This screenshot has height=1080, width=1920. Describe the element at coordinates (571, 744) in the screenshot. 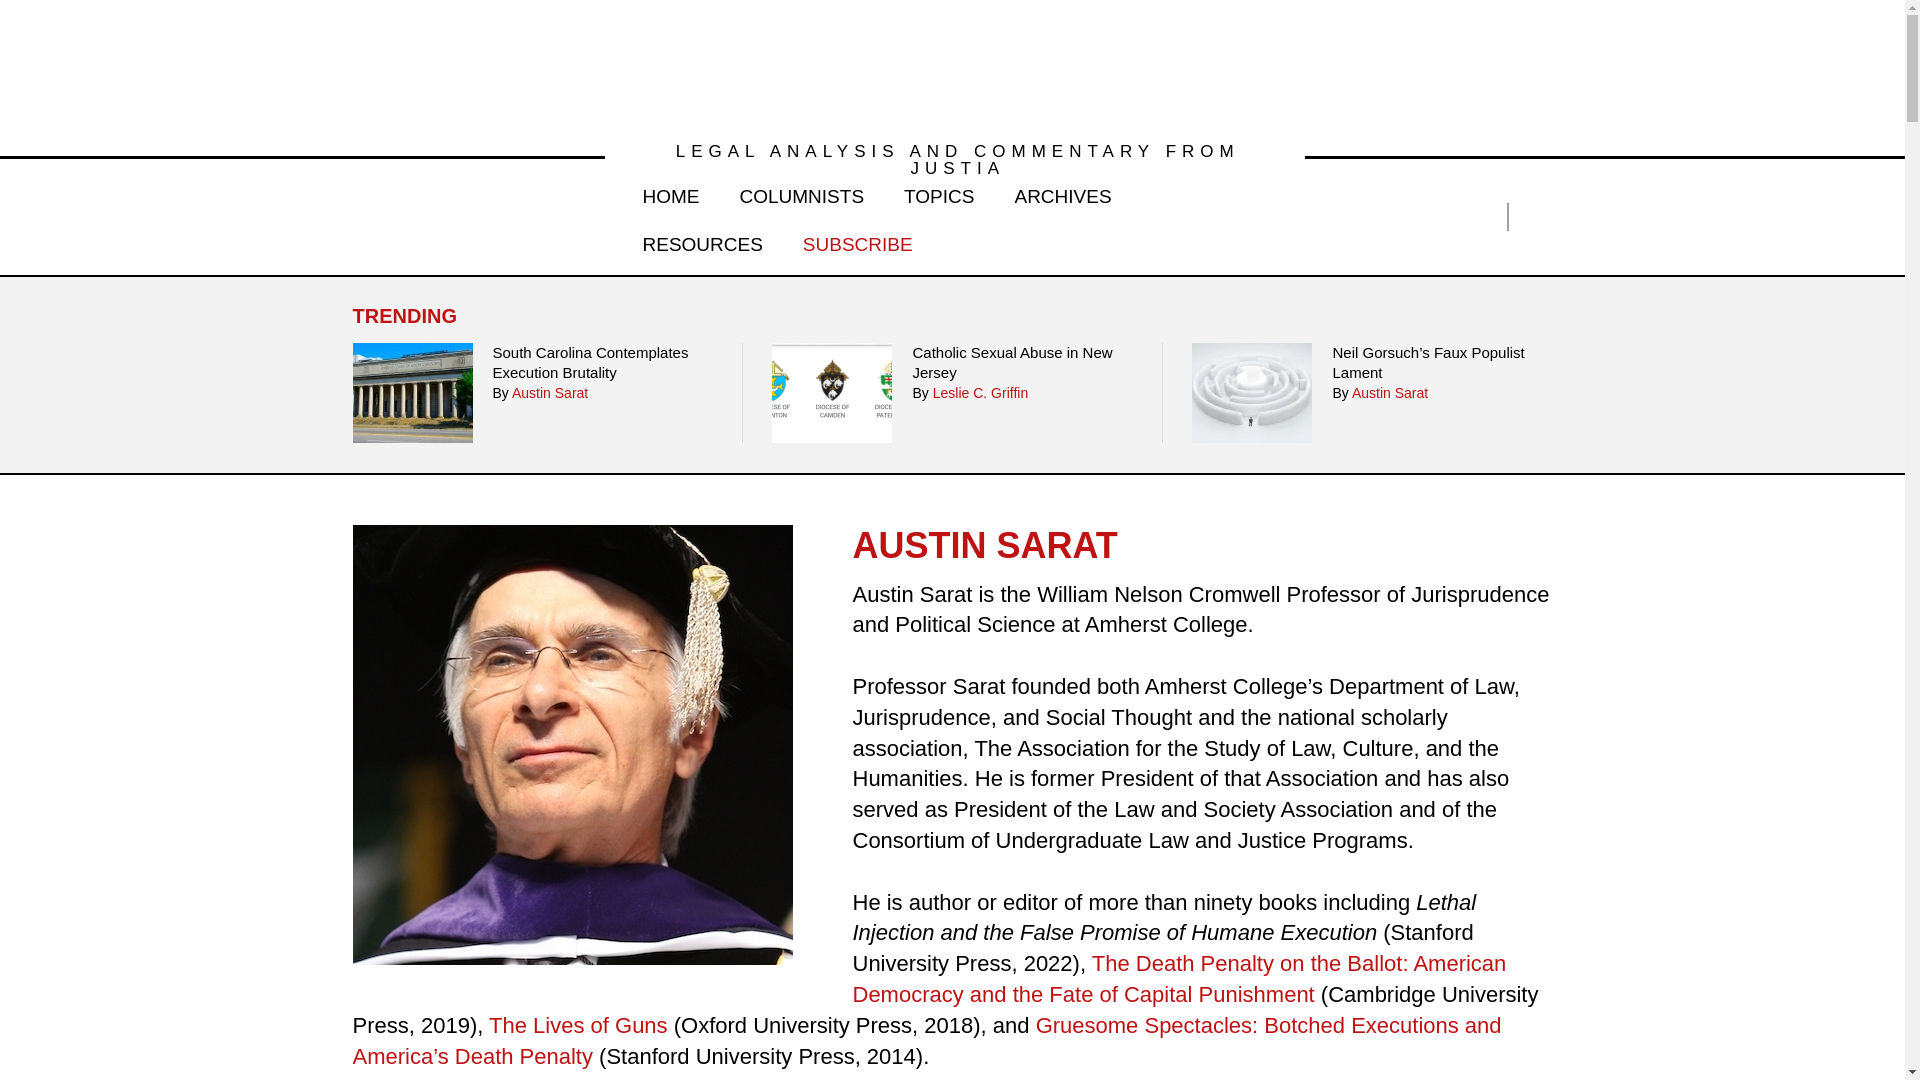

I see `Austin Sarat` at that location.